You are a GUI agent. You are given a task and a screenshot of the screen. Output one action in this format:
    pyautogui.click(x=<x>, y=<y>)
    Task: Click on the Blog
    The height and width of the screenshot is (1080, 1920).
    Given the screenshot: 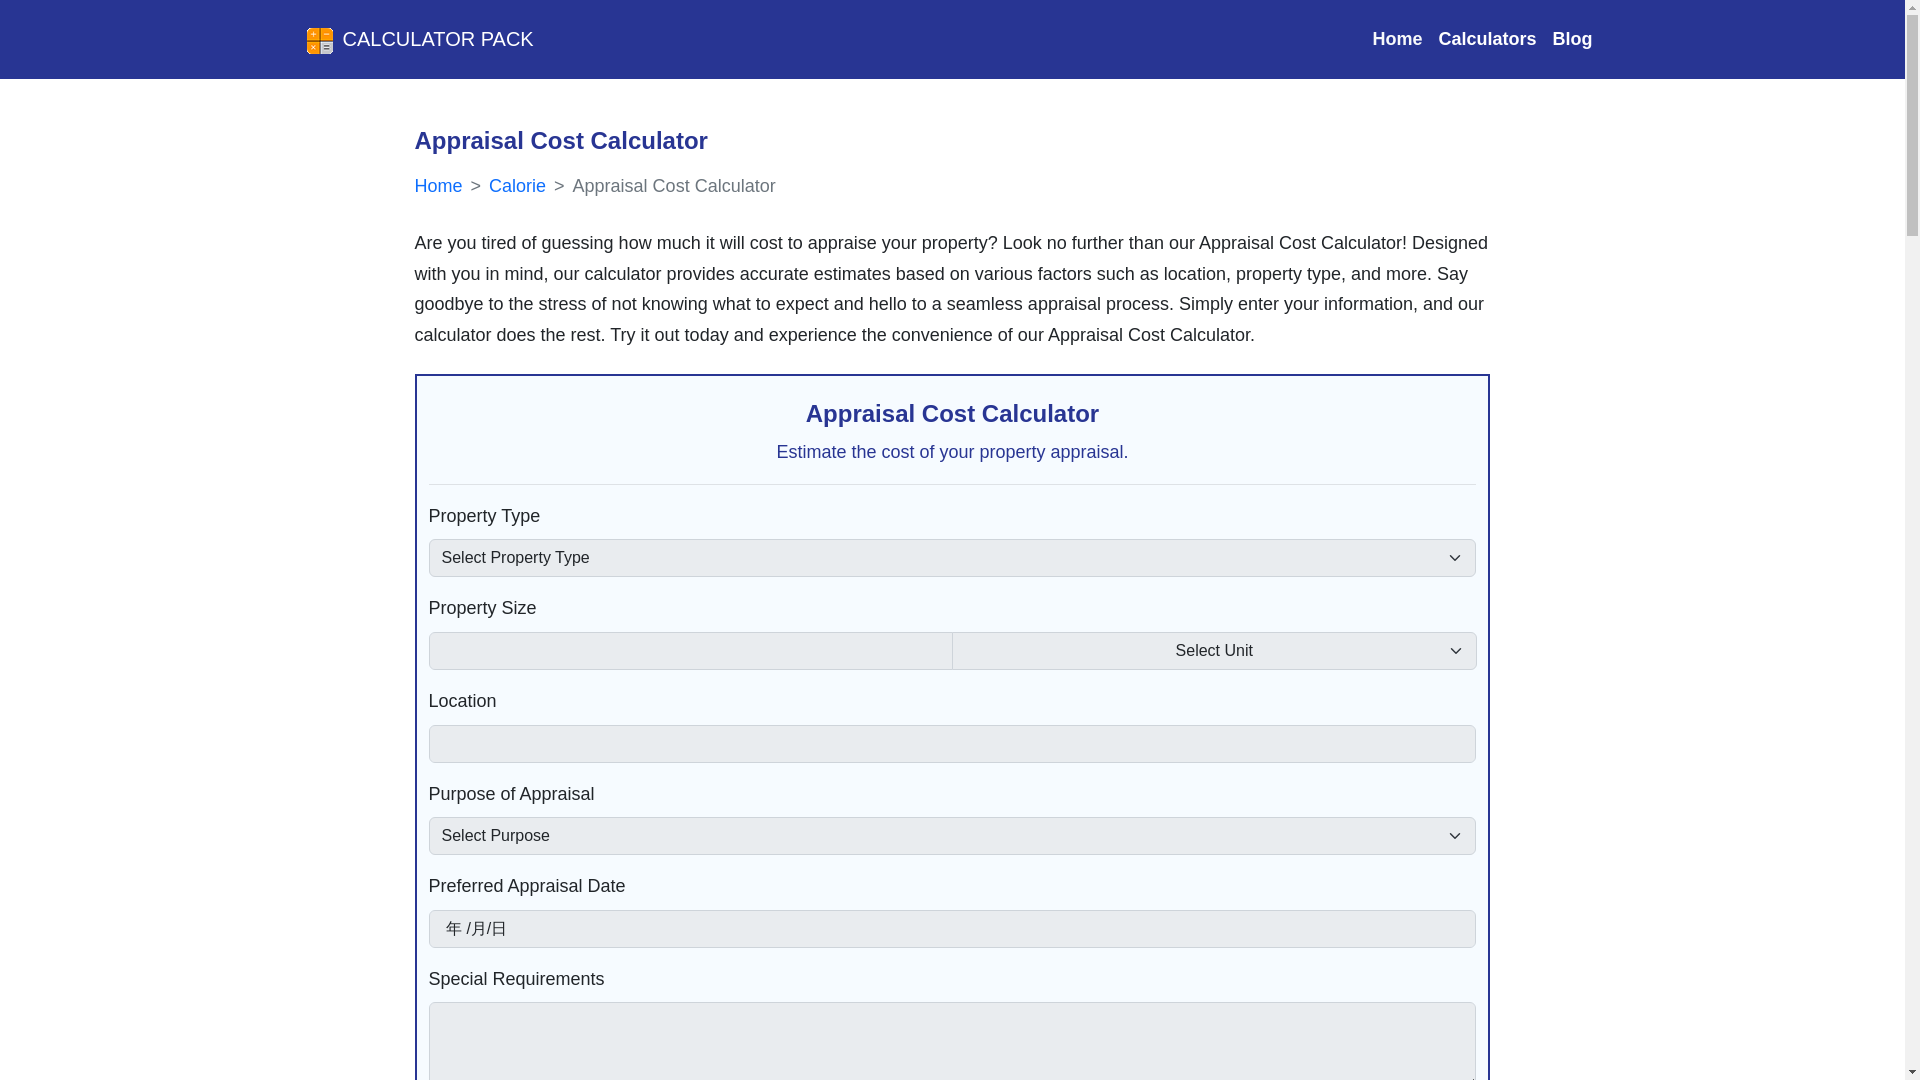 What is the action you would take?
    pyautogui.click(x=1571, y=39)
    